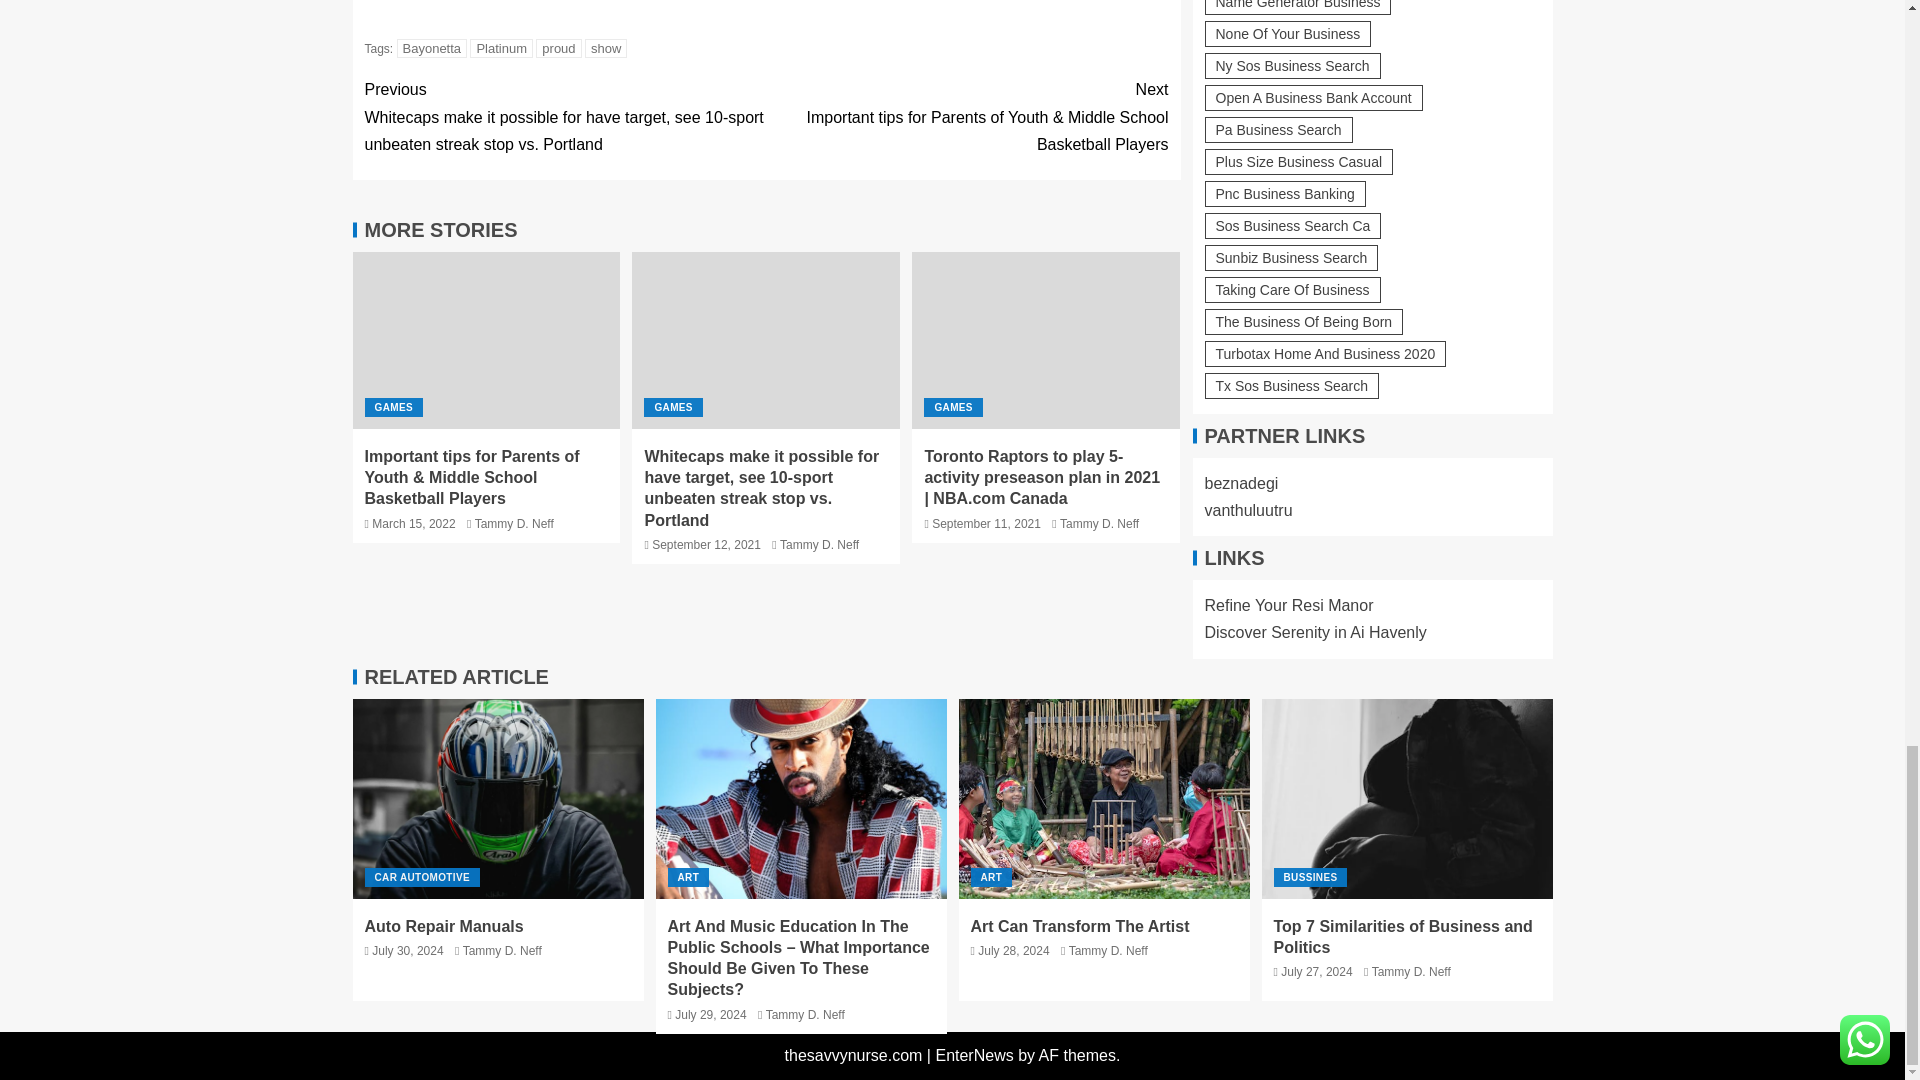  I want to click on Tammy D. Neff, so click(514, 524).